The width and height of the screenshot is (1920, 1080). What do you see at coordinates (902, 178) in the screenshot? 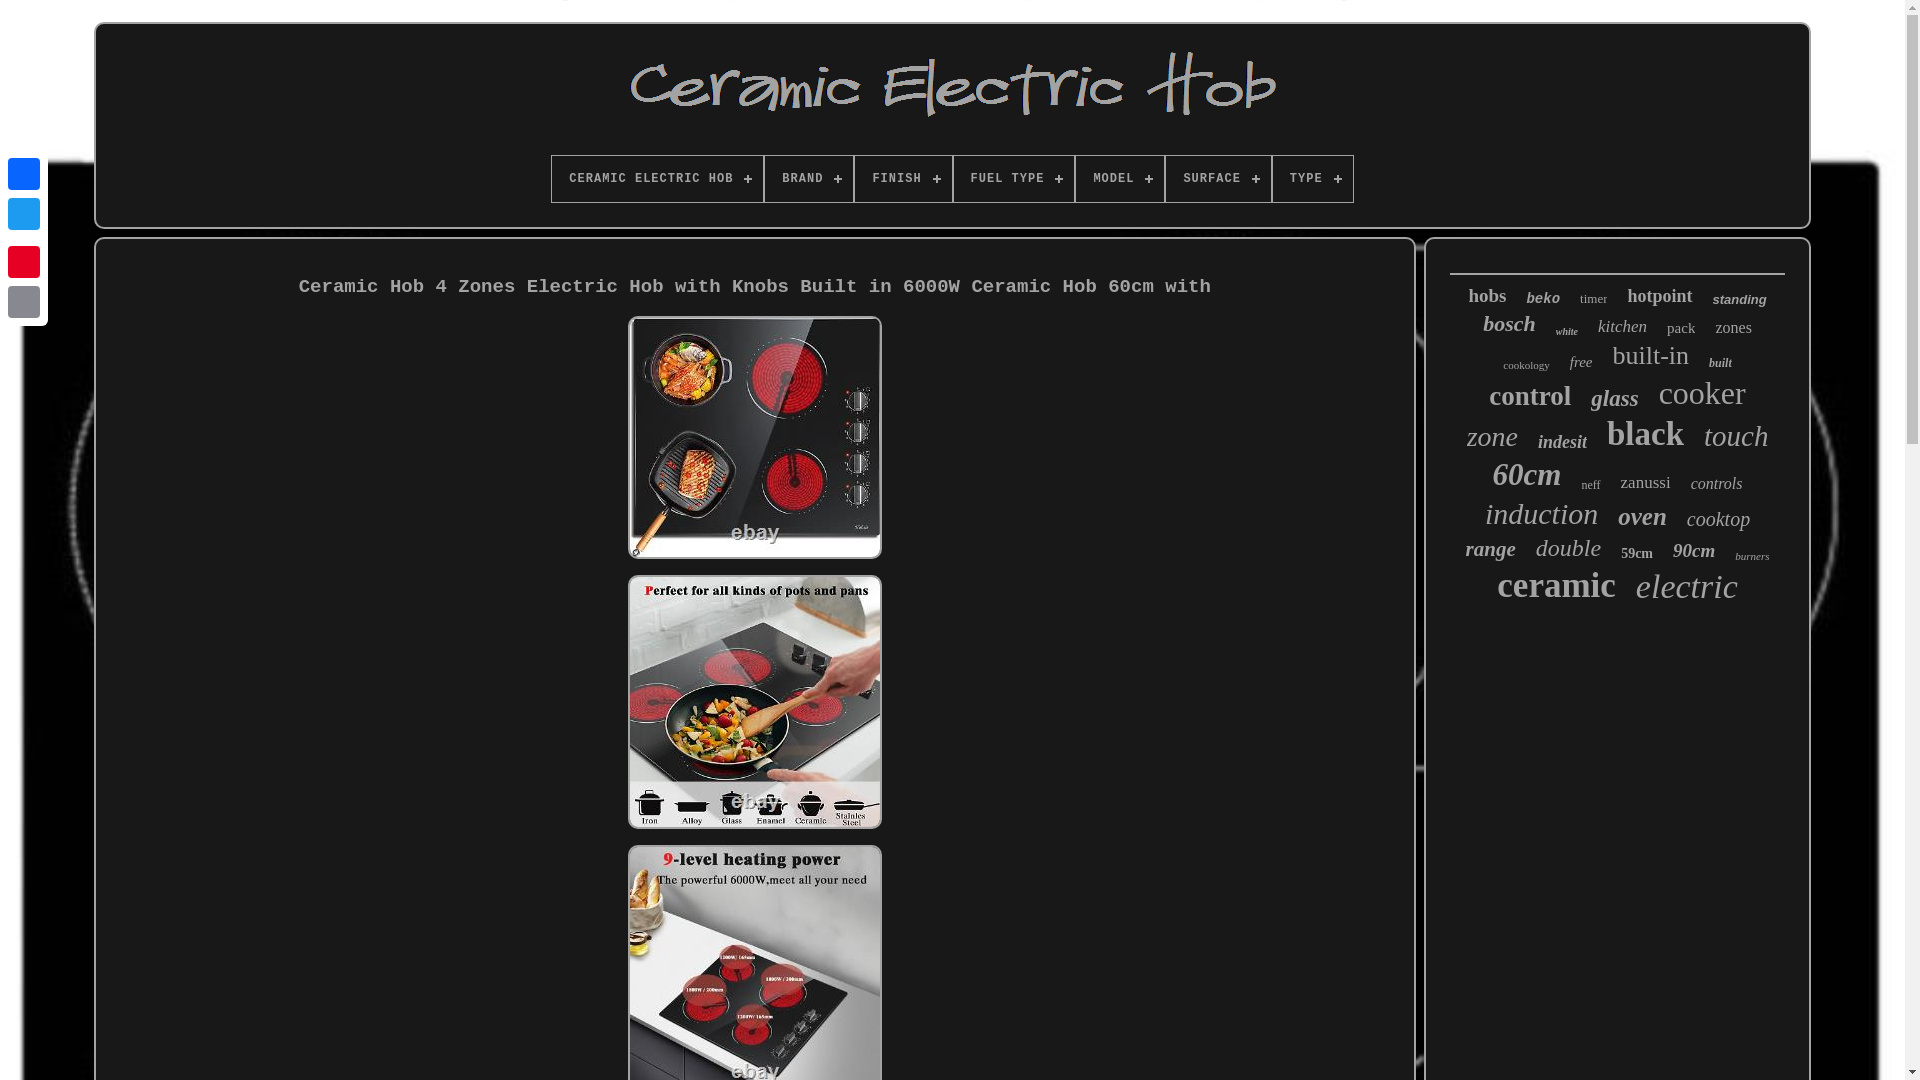
I see `FINISH` at bounding box center [902, 178].